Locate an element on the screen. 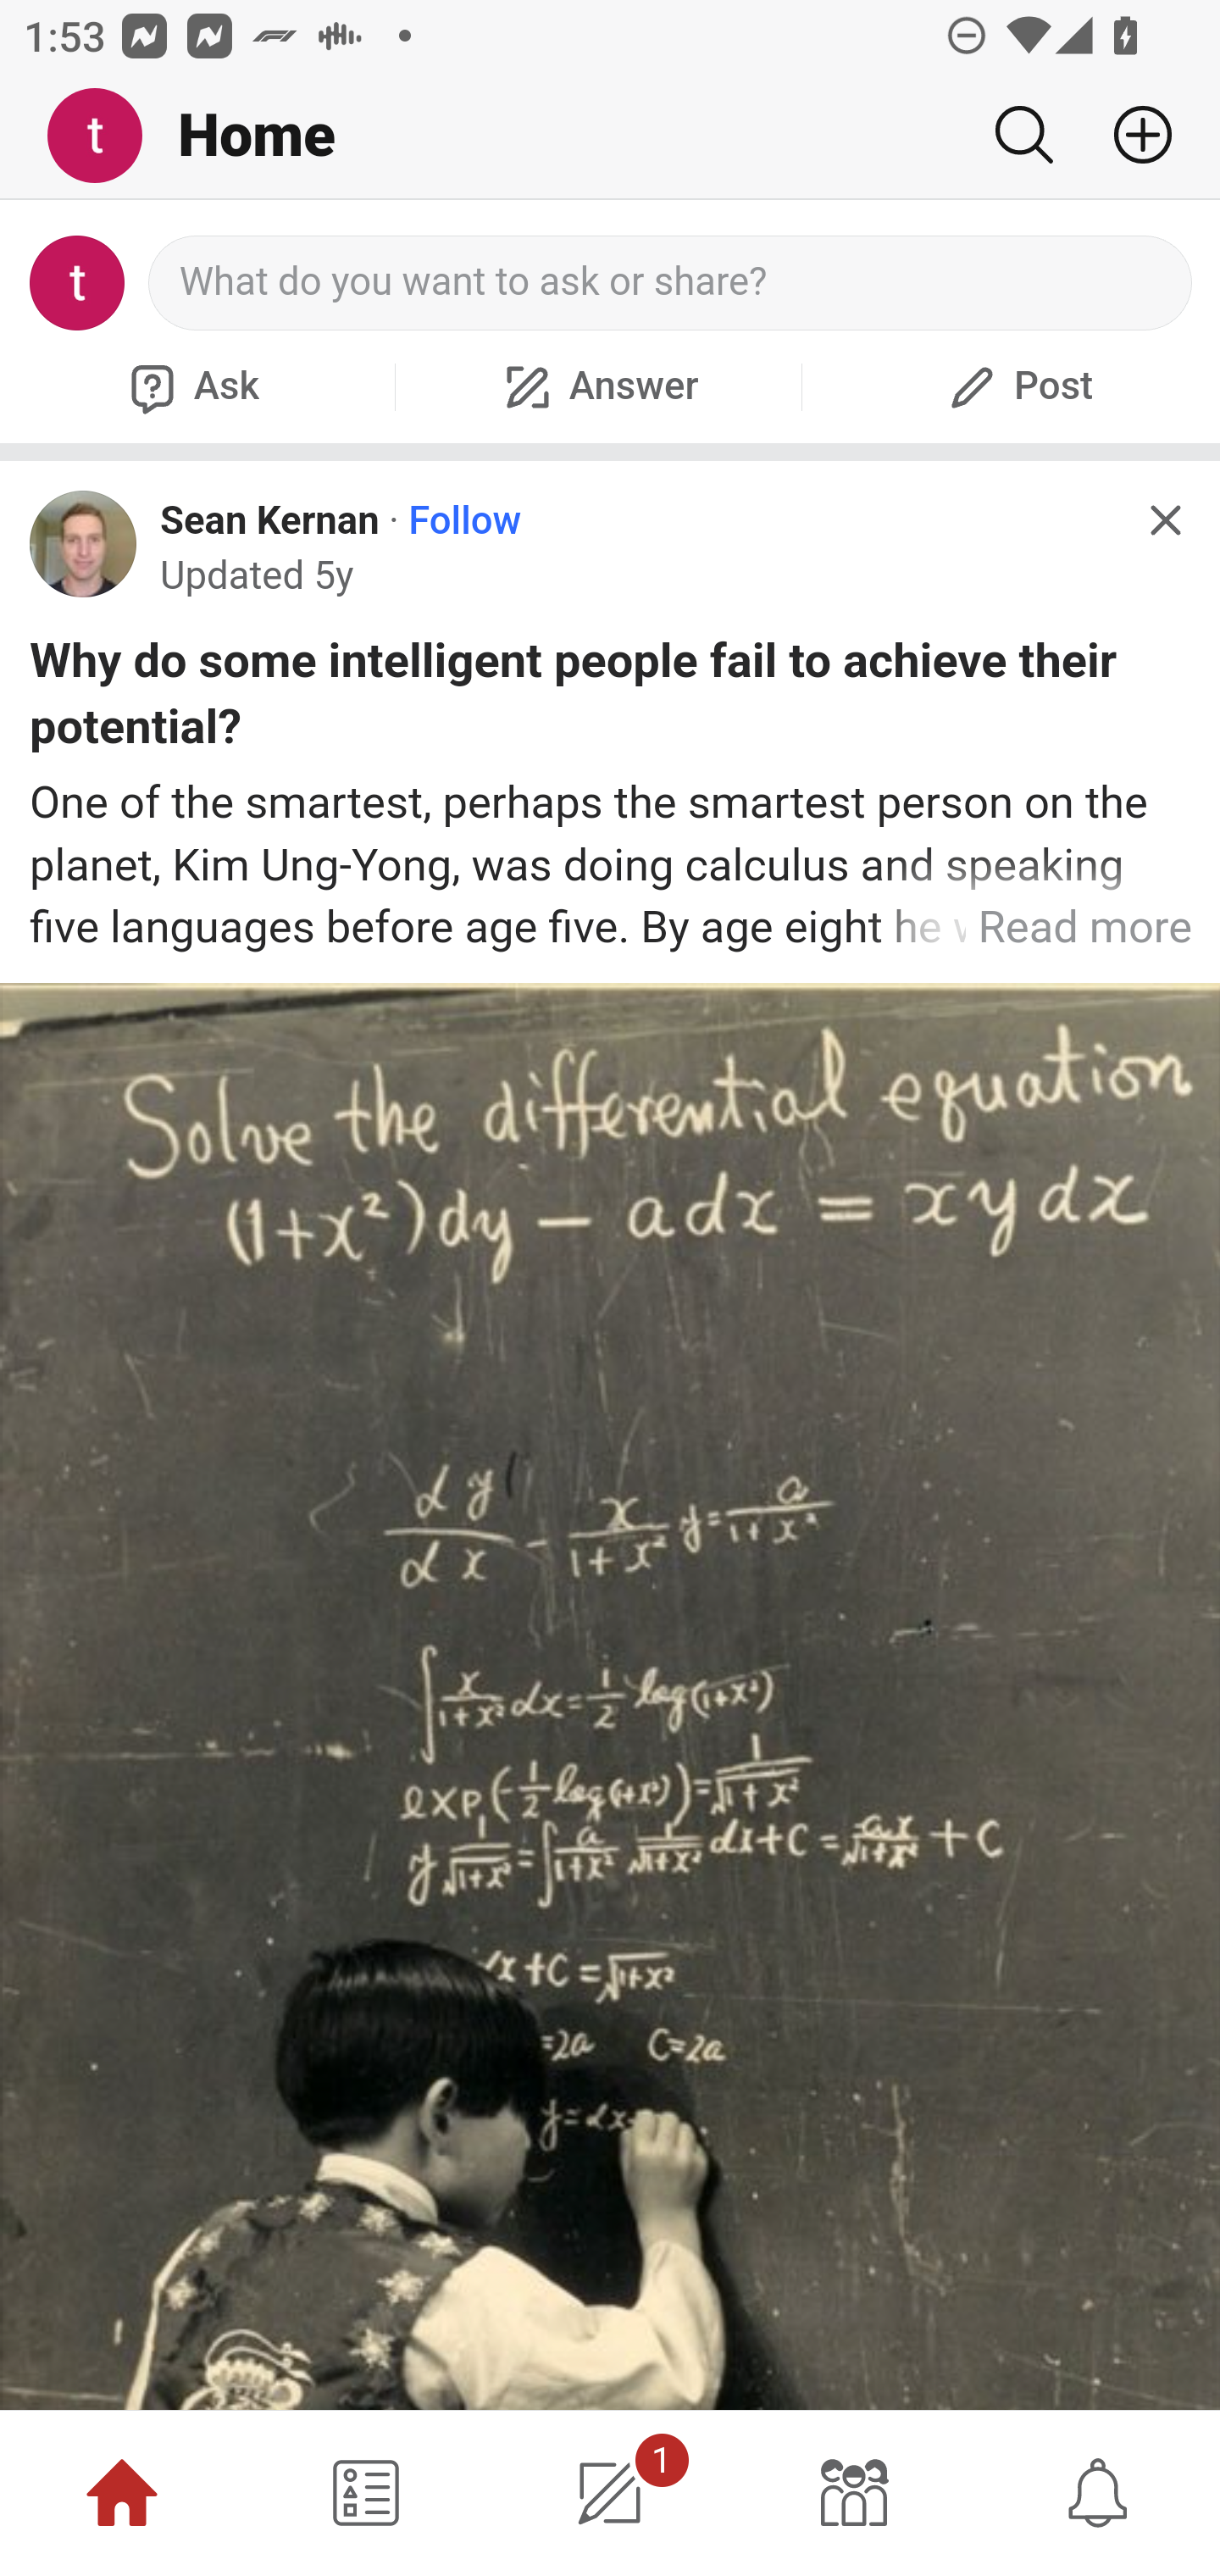  Search is located at coordinates (1023, 135).